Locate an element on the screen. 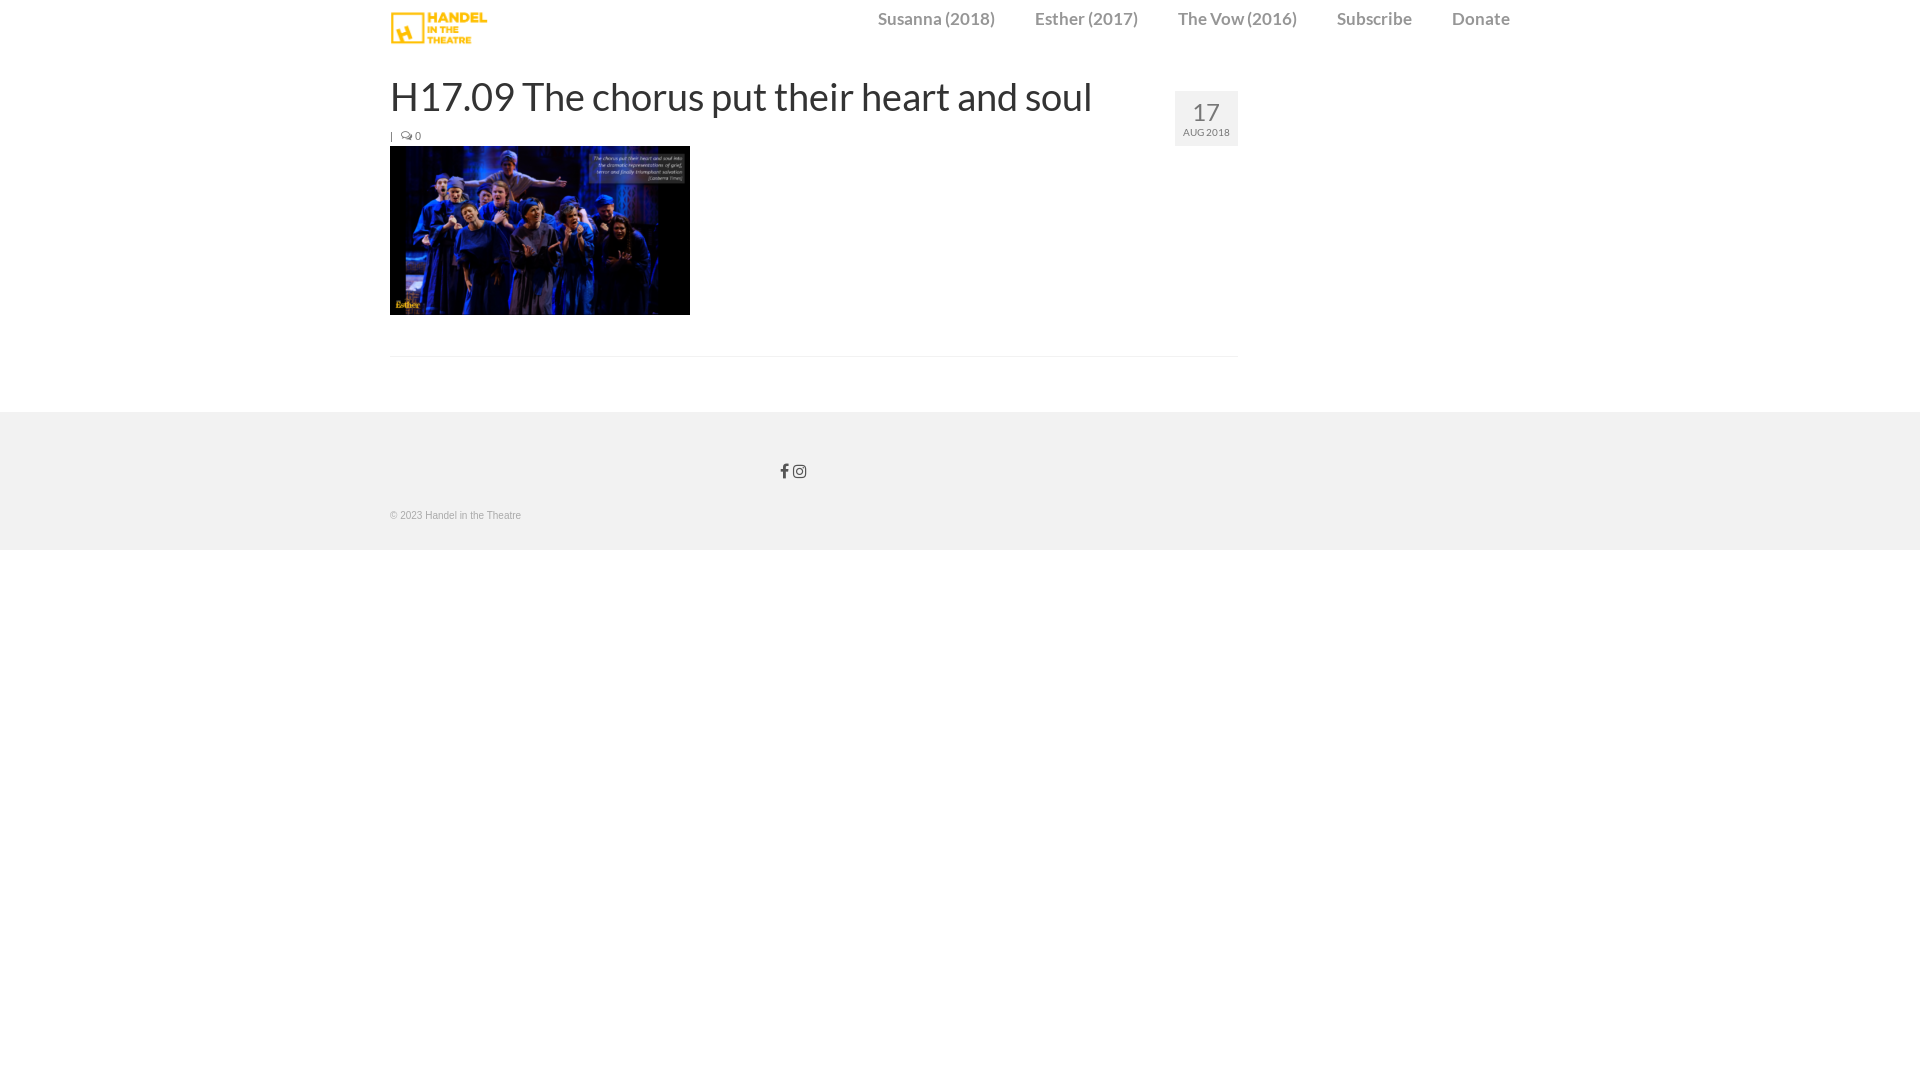 Image resolution: width=1920 pixels, height=1080 pixels. Donate is located at coordinates (1481, 19).